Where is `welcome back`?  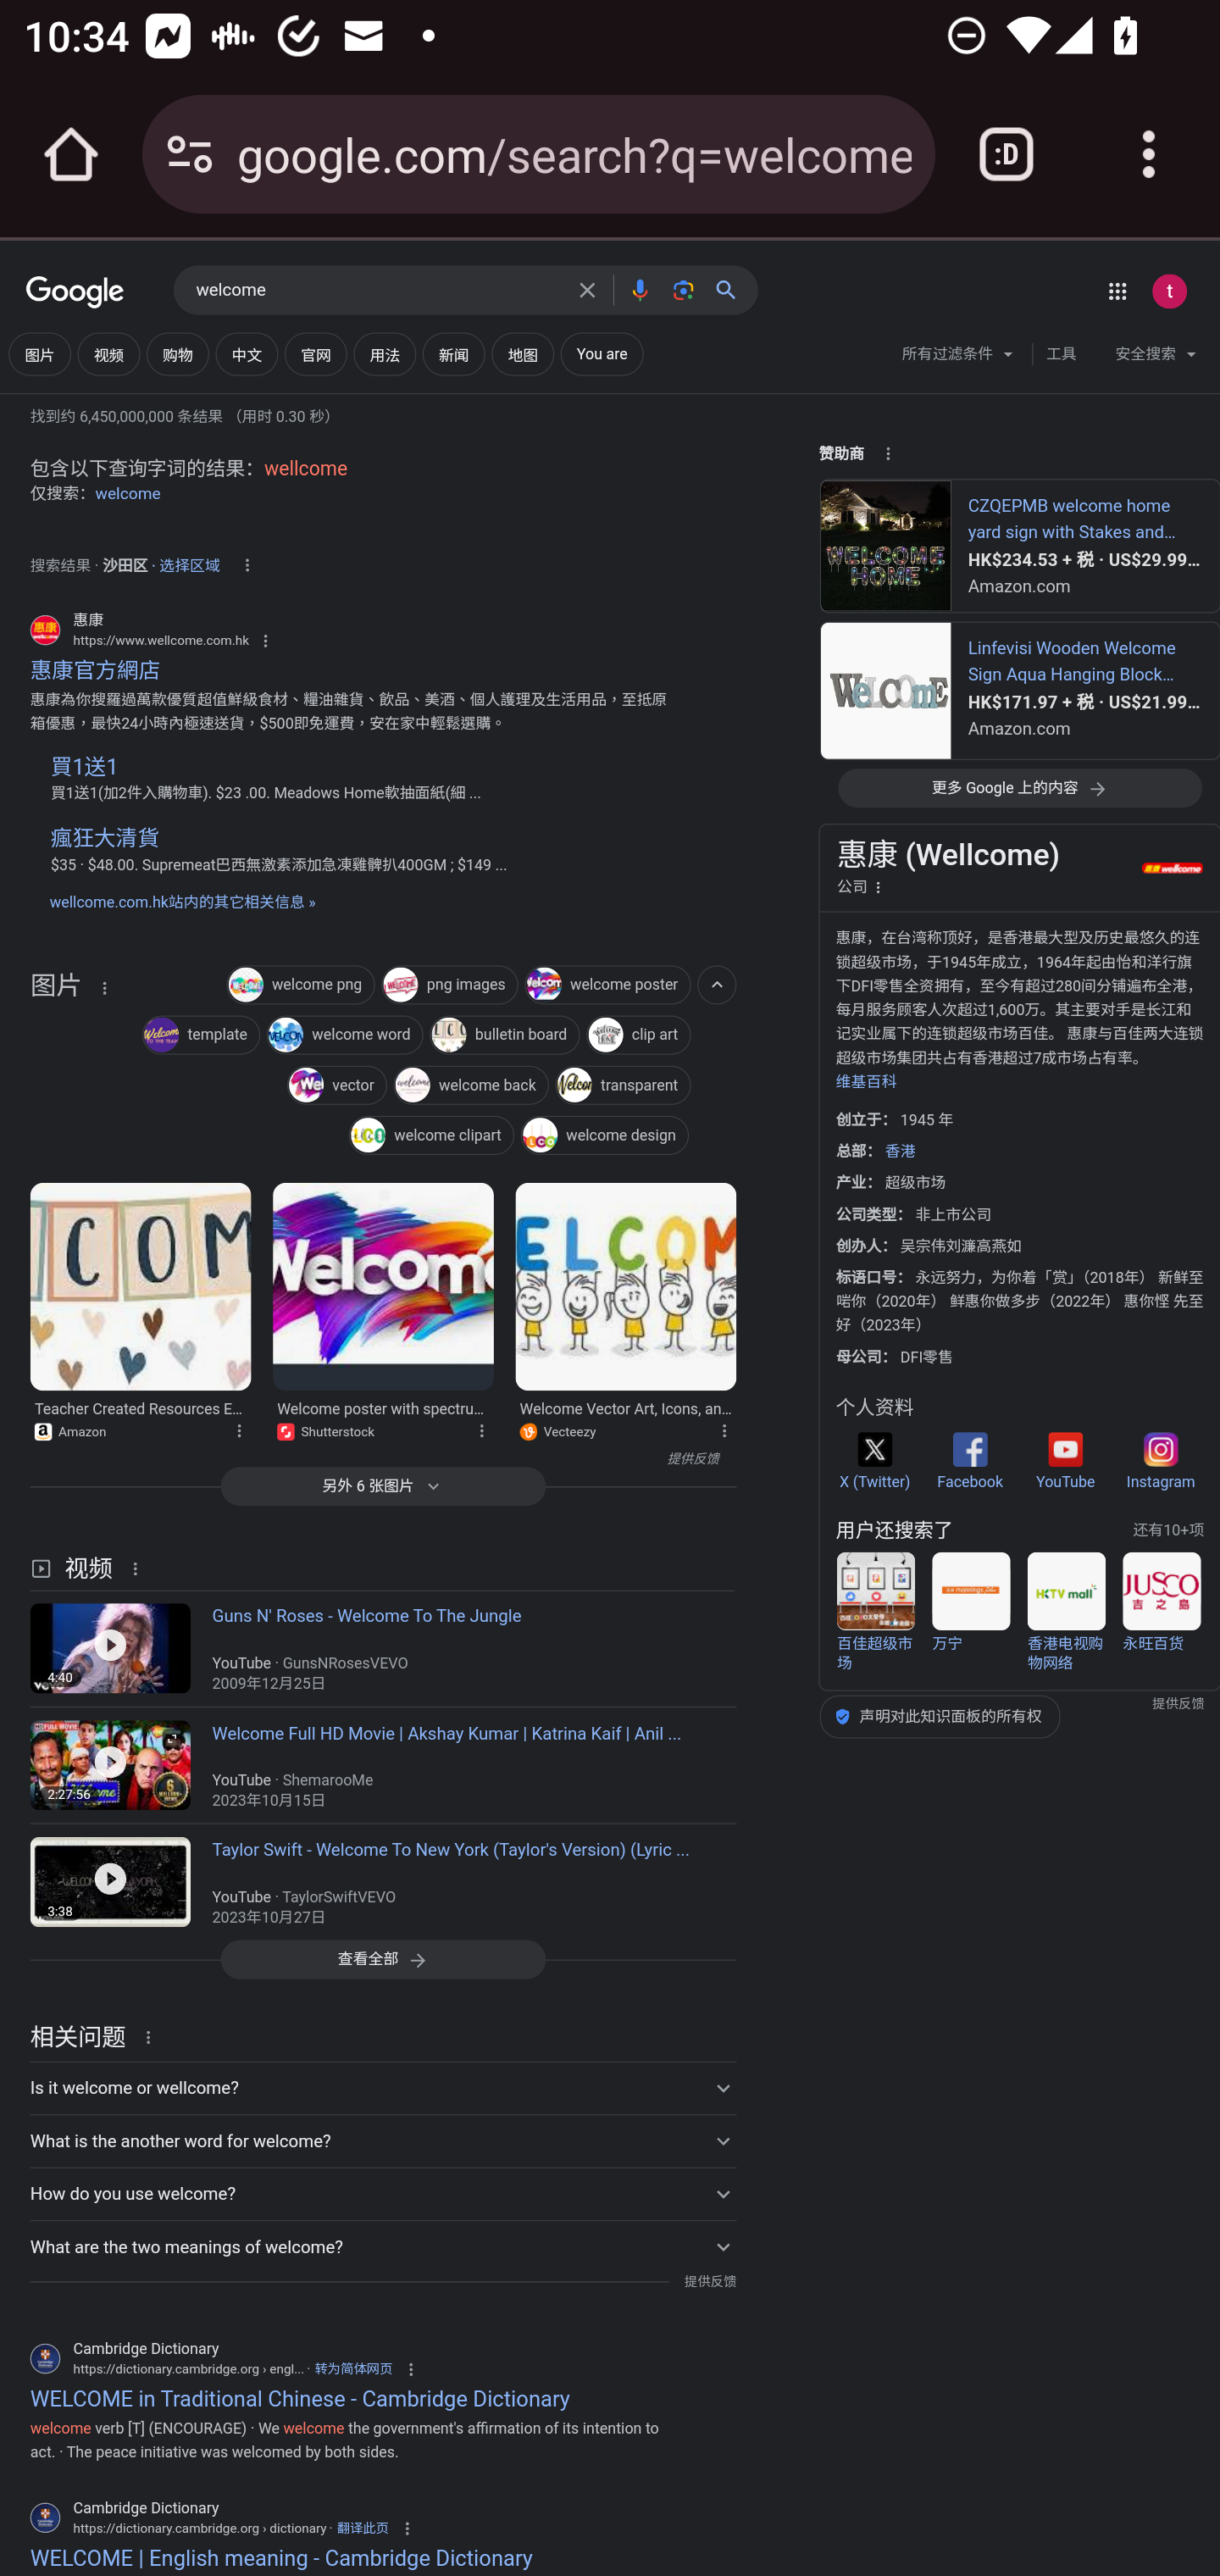
welcome back is located at coordinates (471, 1086).